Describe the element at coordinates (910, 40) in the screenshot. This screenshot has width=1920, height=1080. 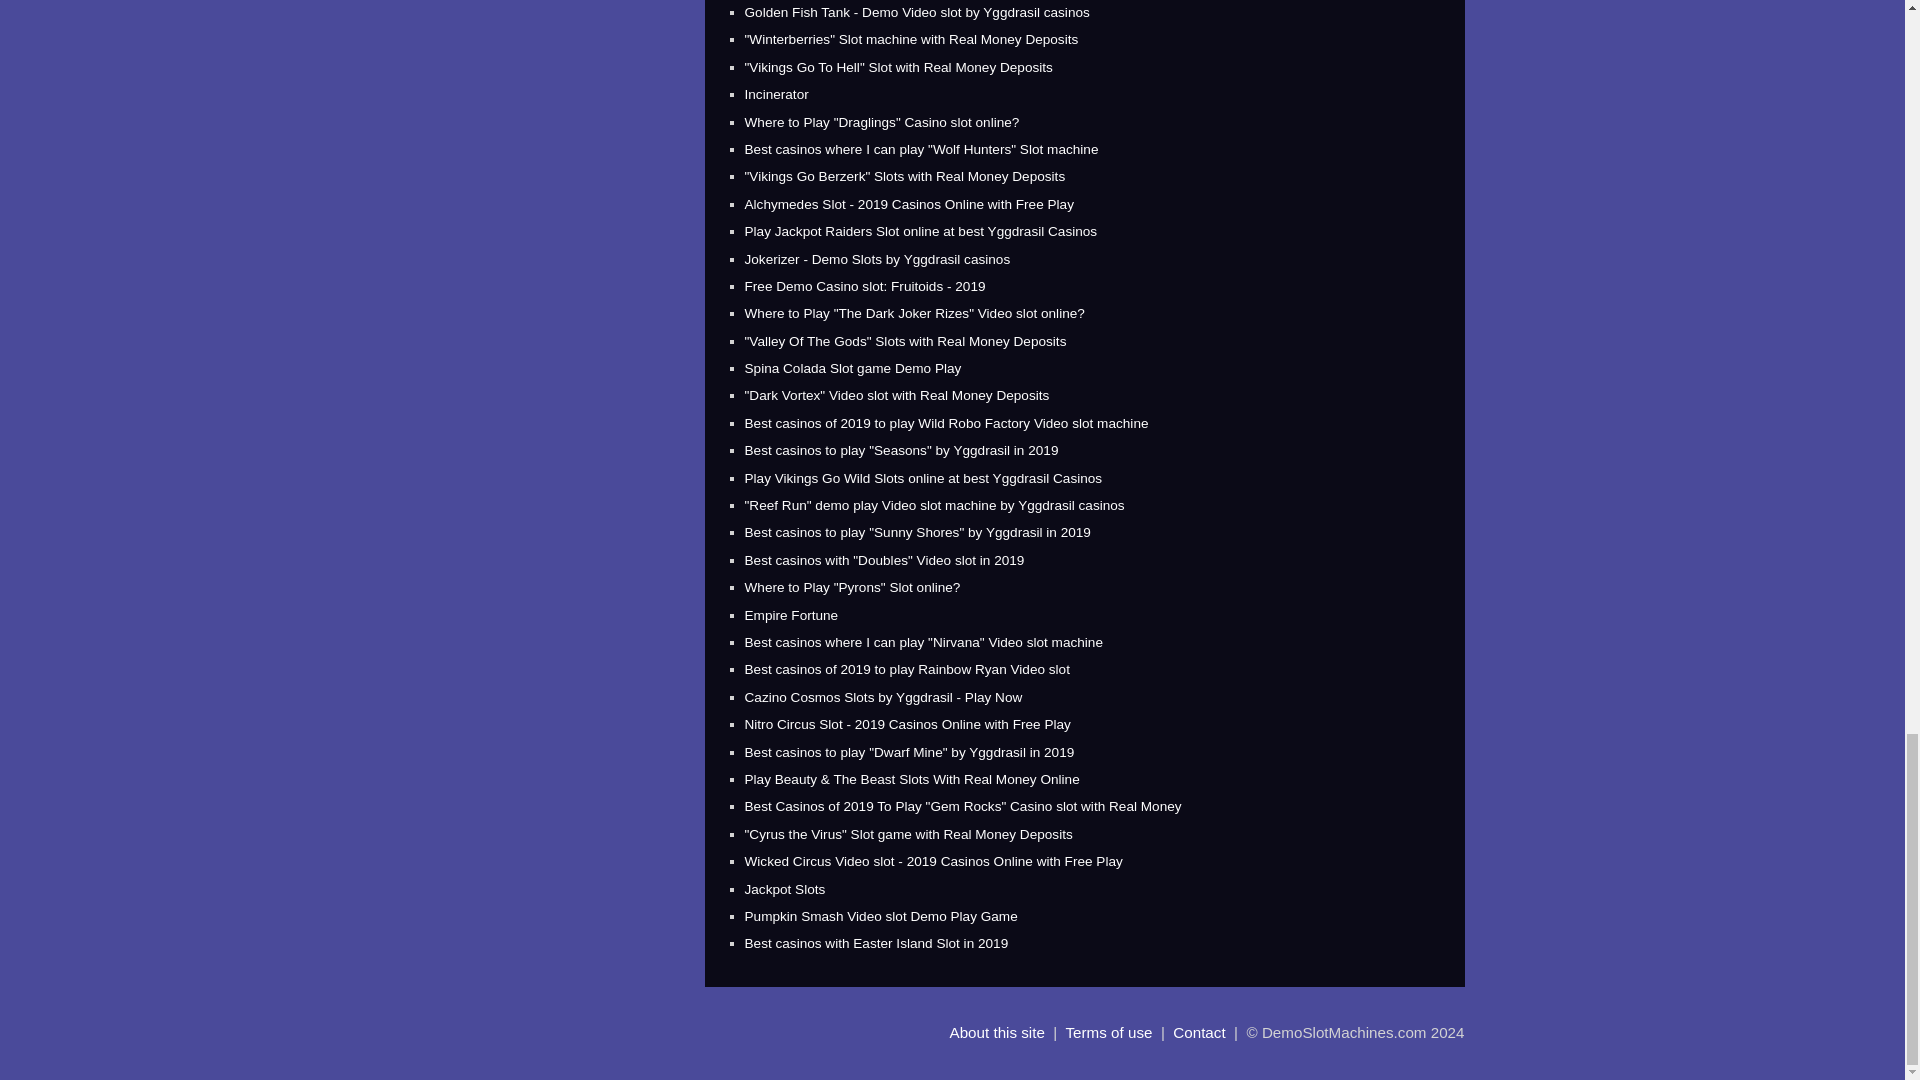
I see `"Winterberries" Slot machine with Real Money Deposits` at that location.